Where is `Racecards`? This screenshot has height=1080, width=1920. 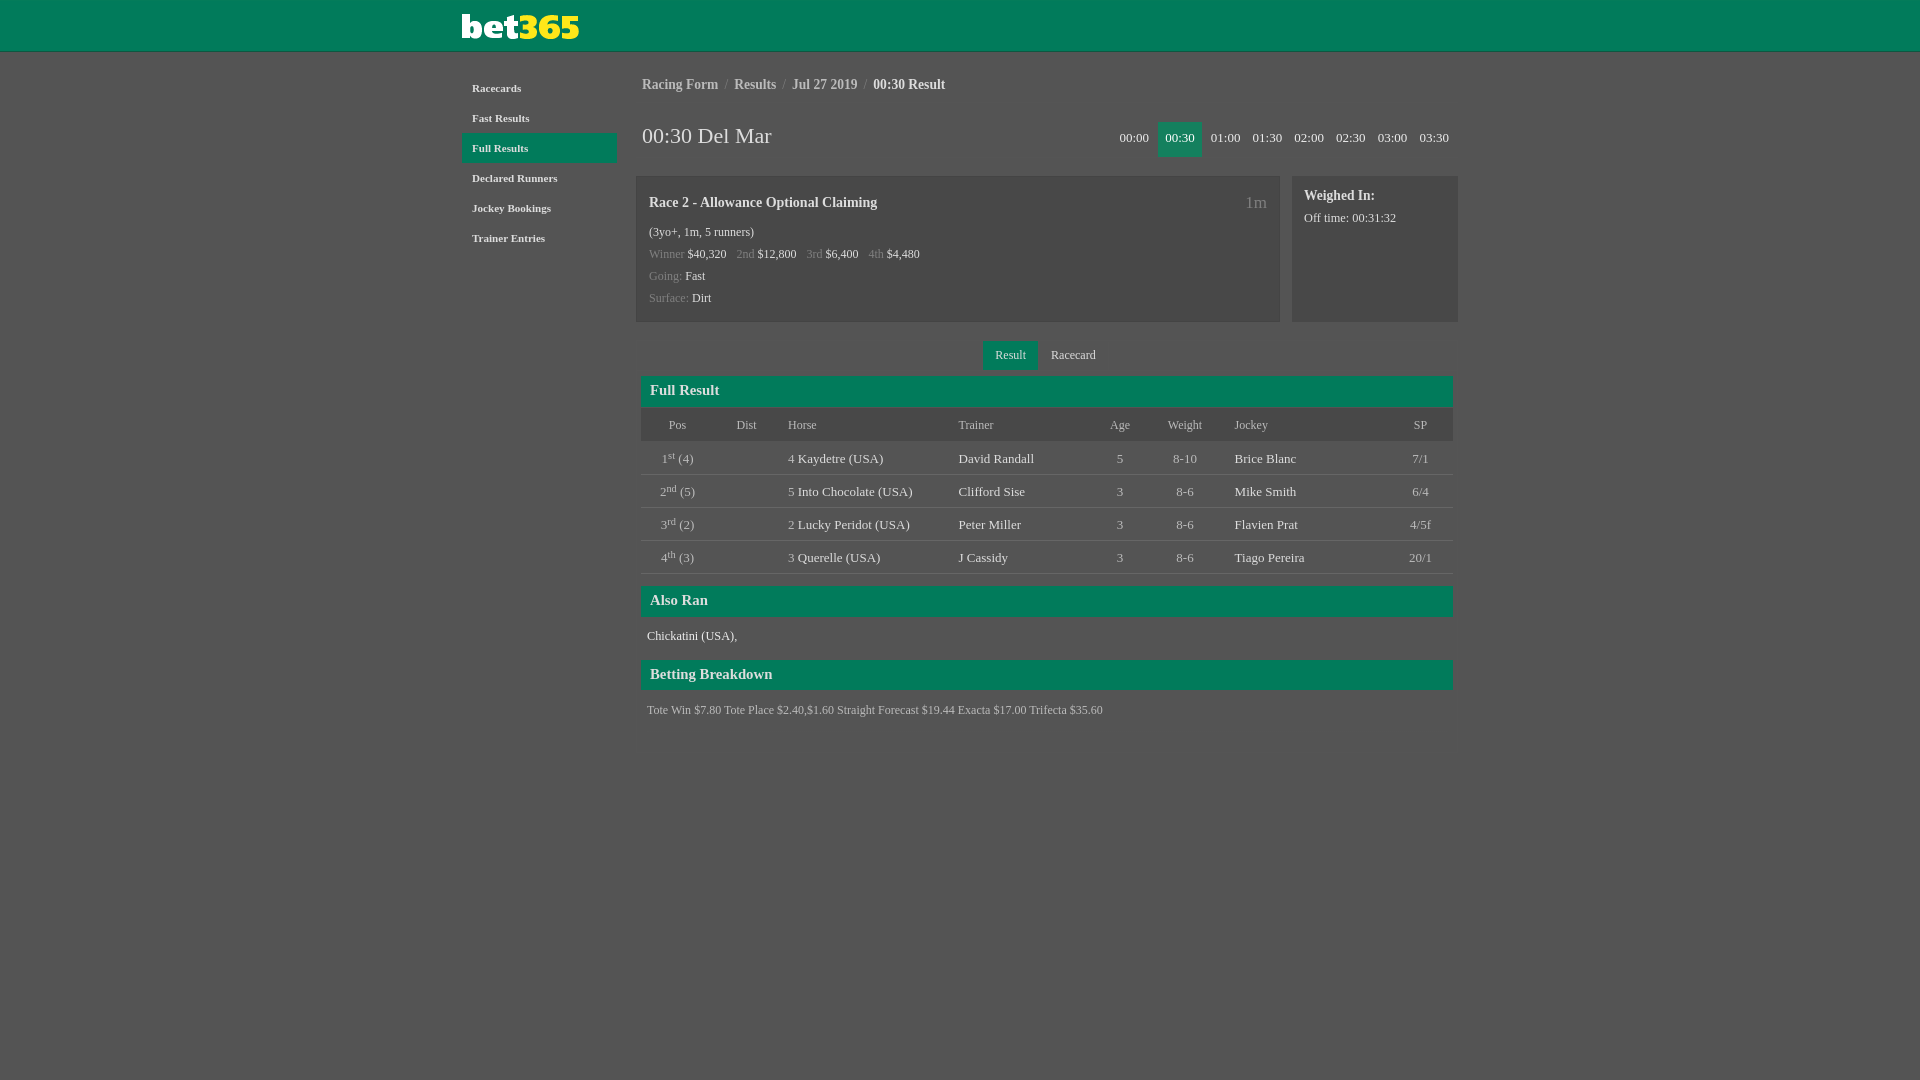 Racecards is located at coordinates (540, 88).